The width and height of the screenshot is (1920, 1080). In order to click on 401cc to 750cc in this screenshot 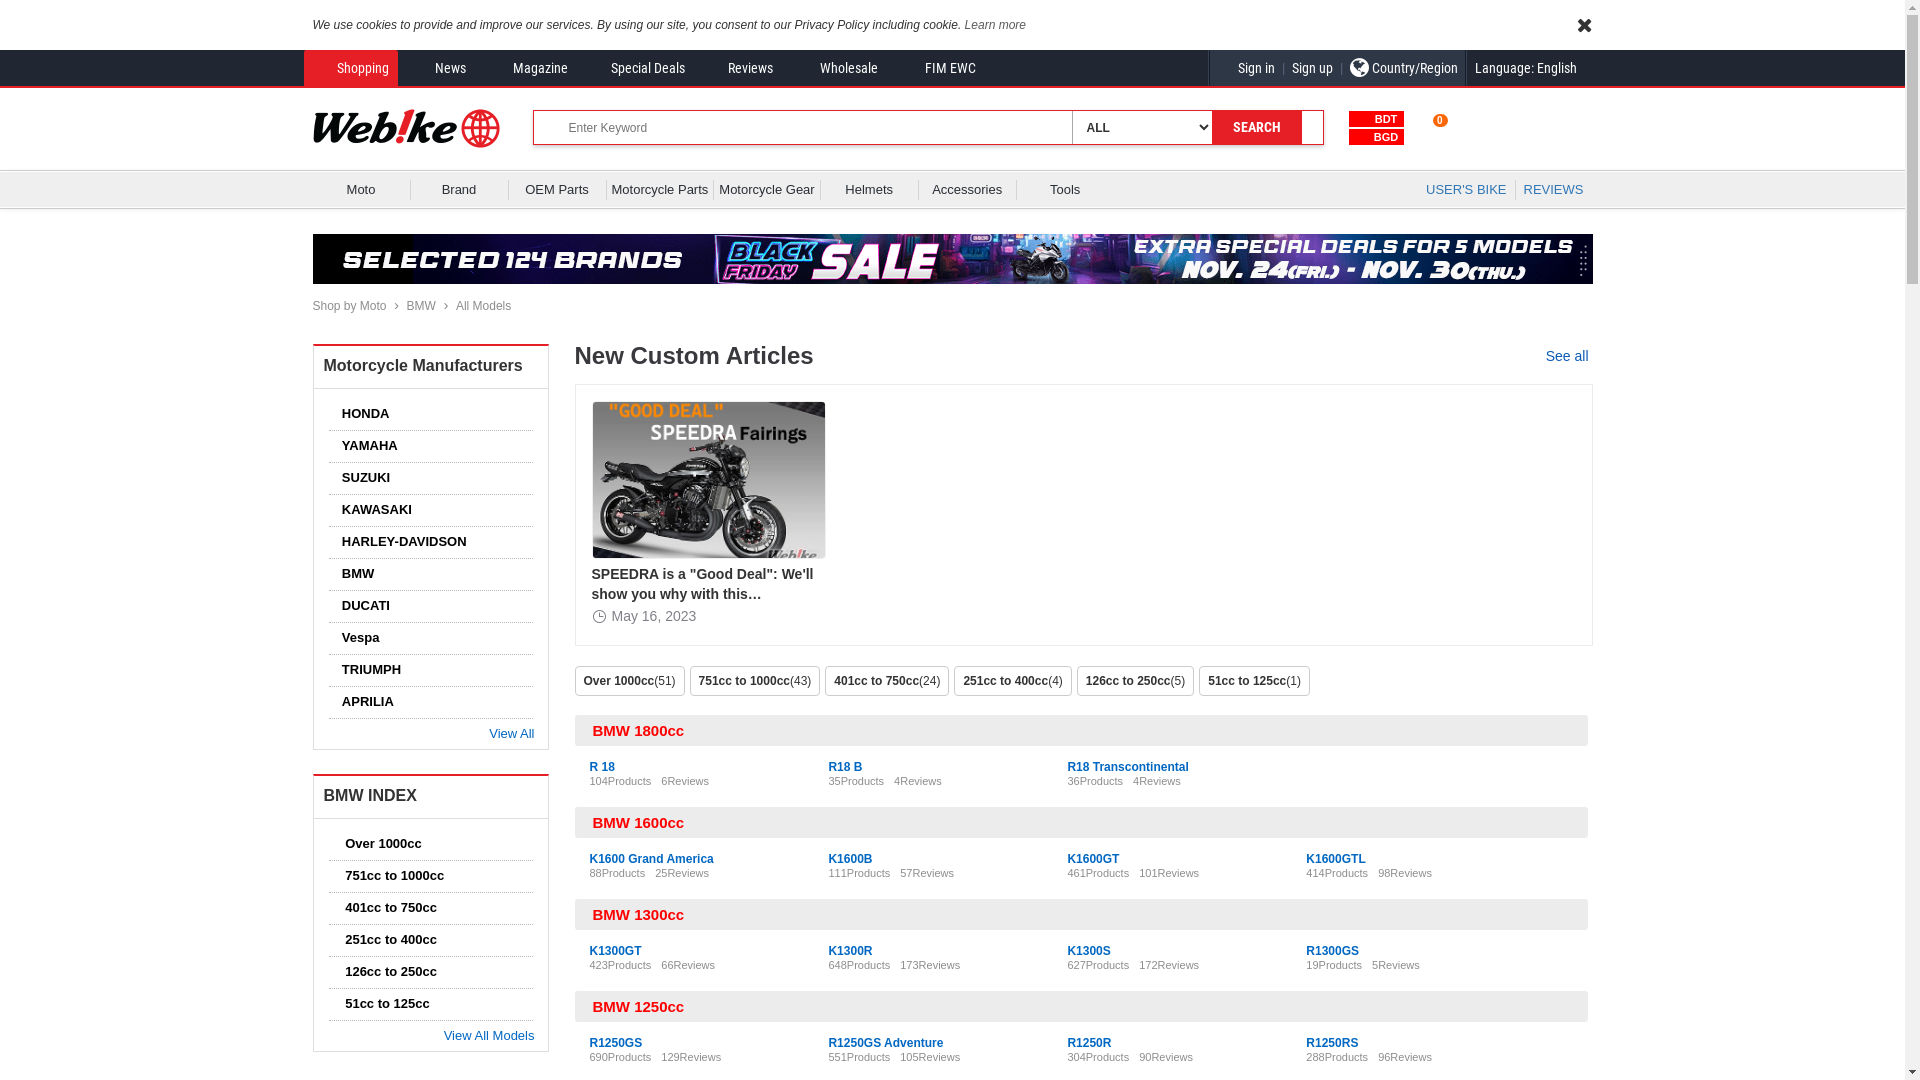, I will do `click(386, 908)`.